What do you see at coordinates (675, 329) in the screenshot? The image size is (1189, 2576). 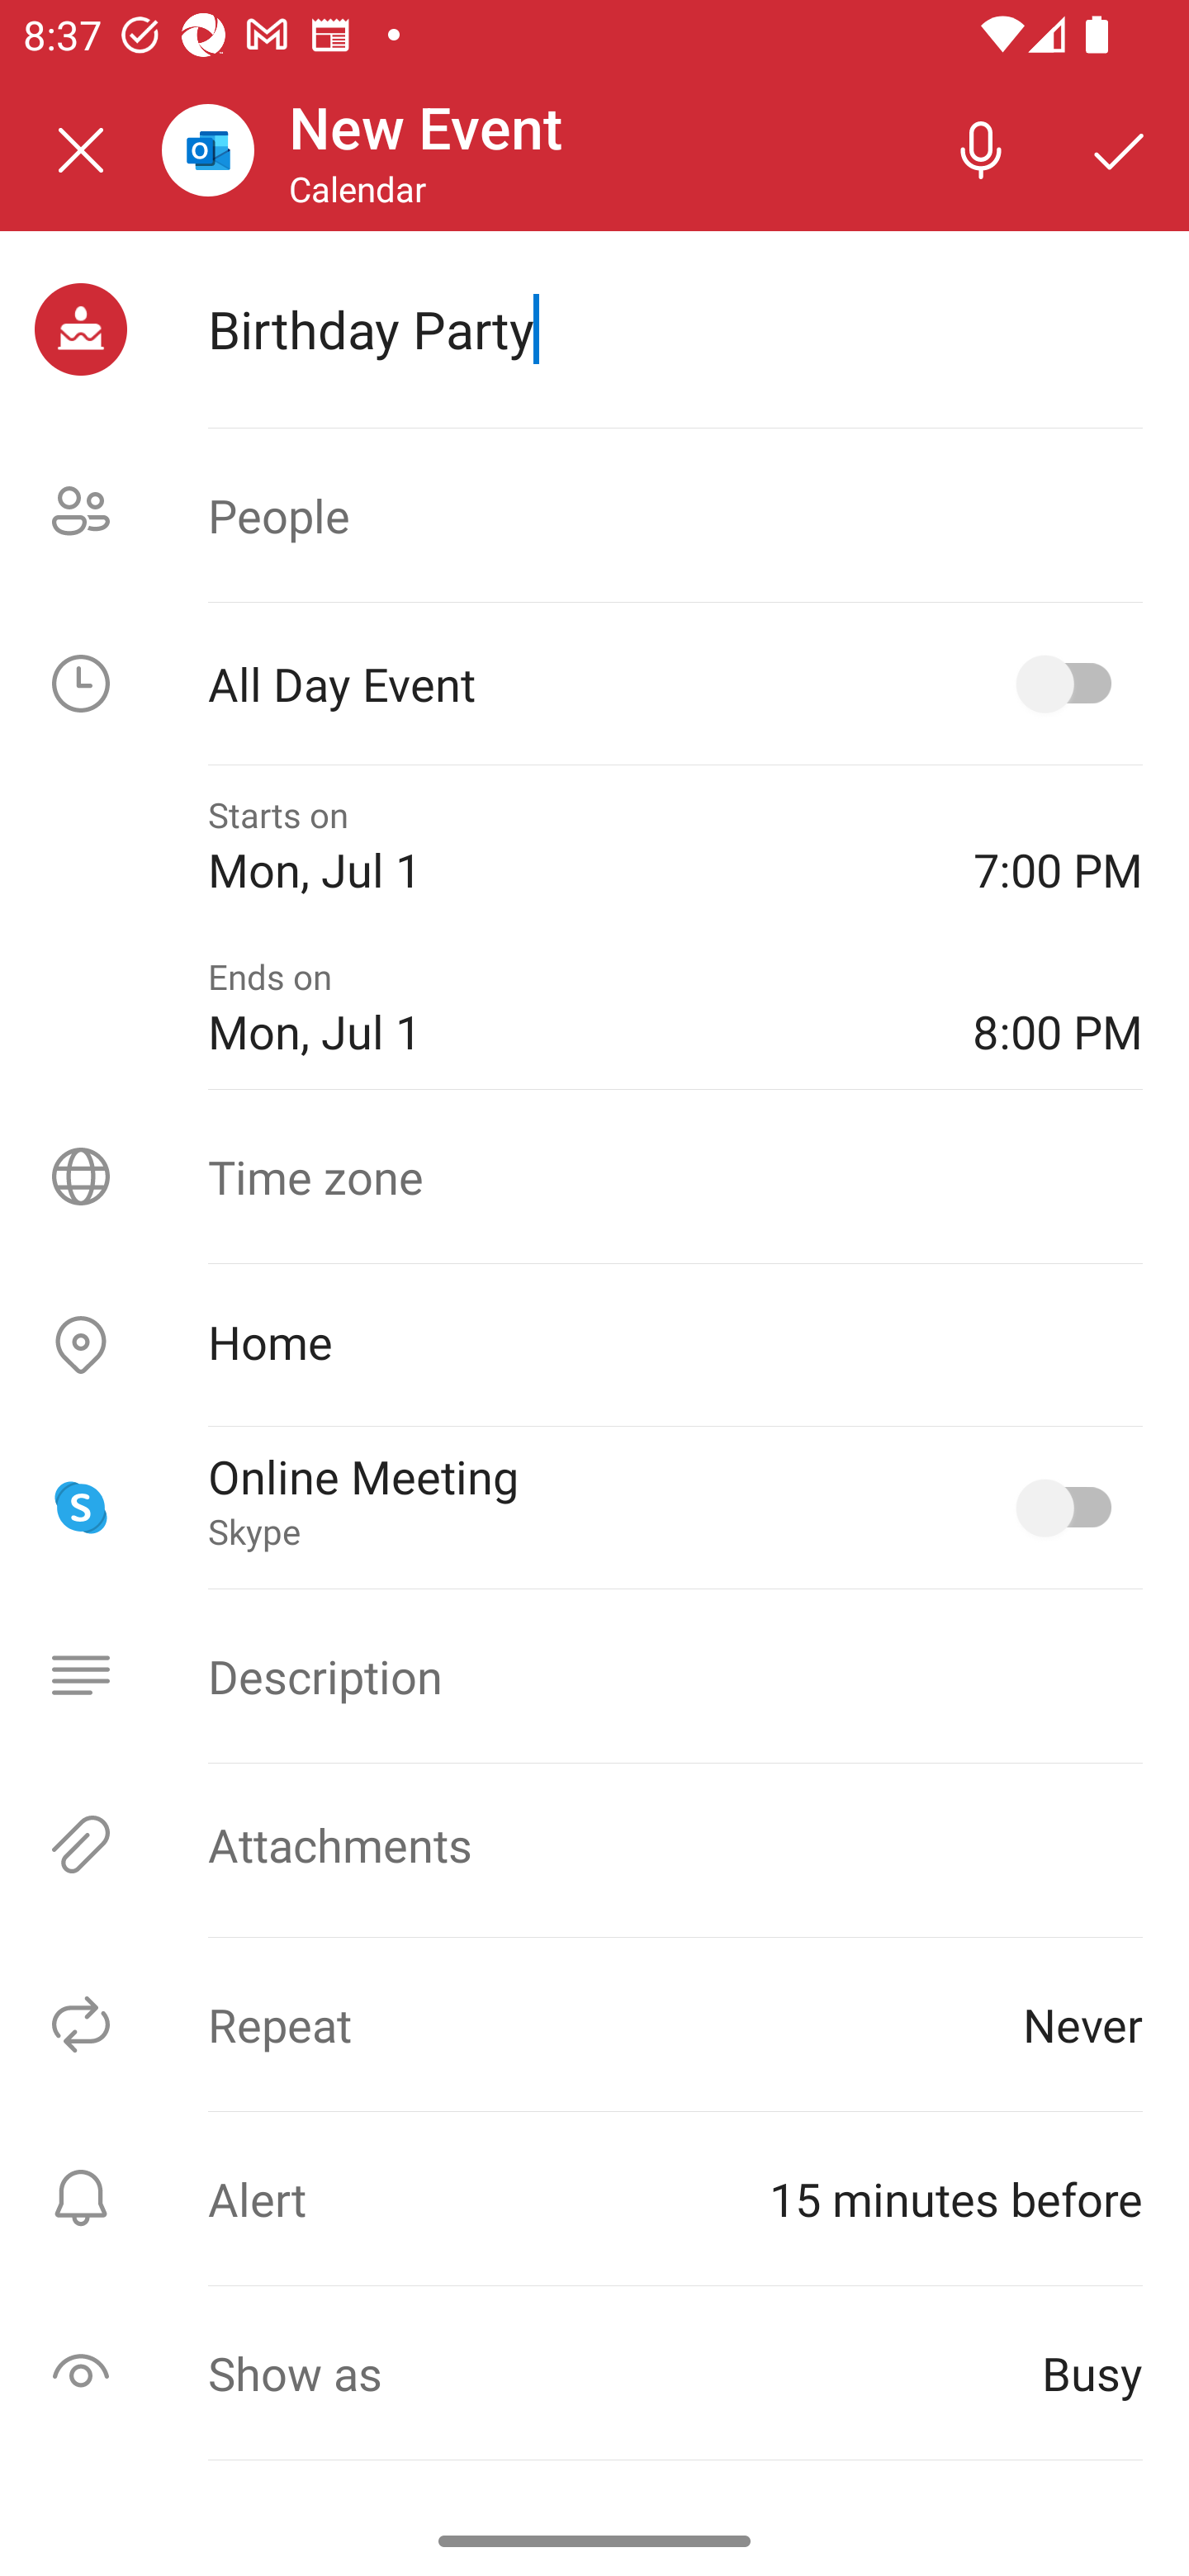 I see `Birthday Party` at bounding box center [675, 329].